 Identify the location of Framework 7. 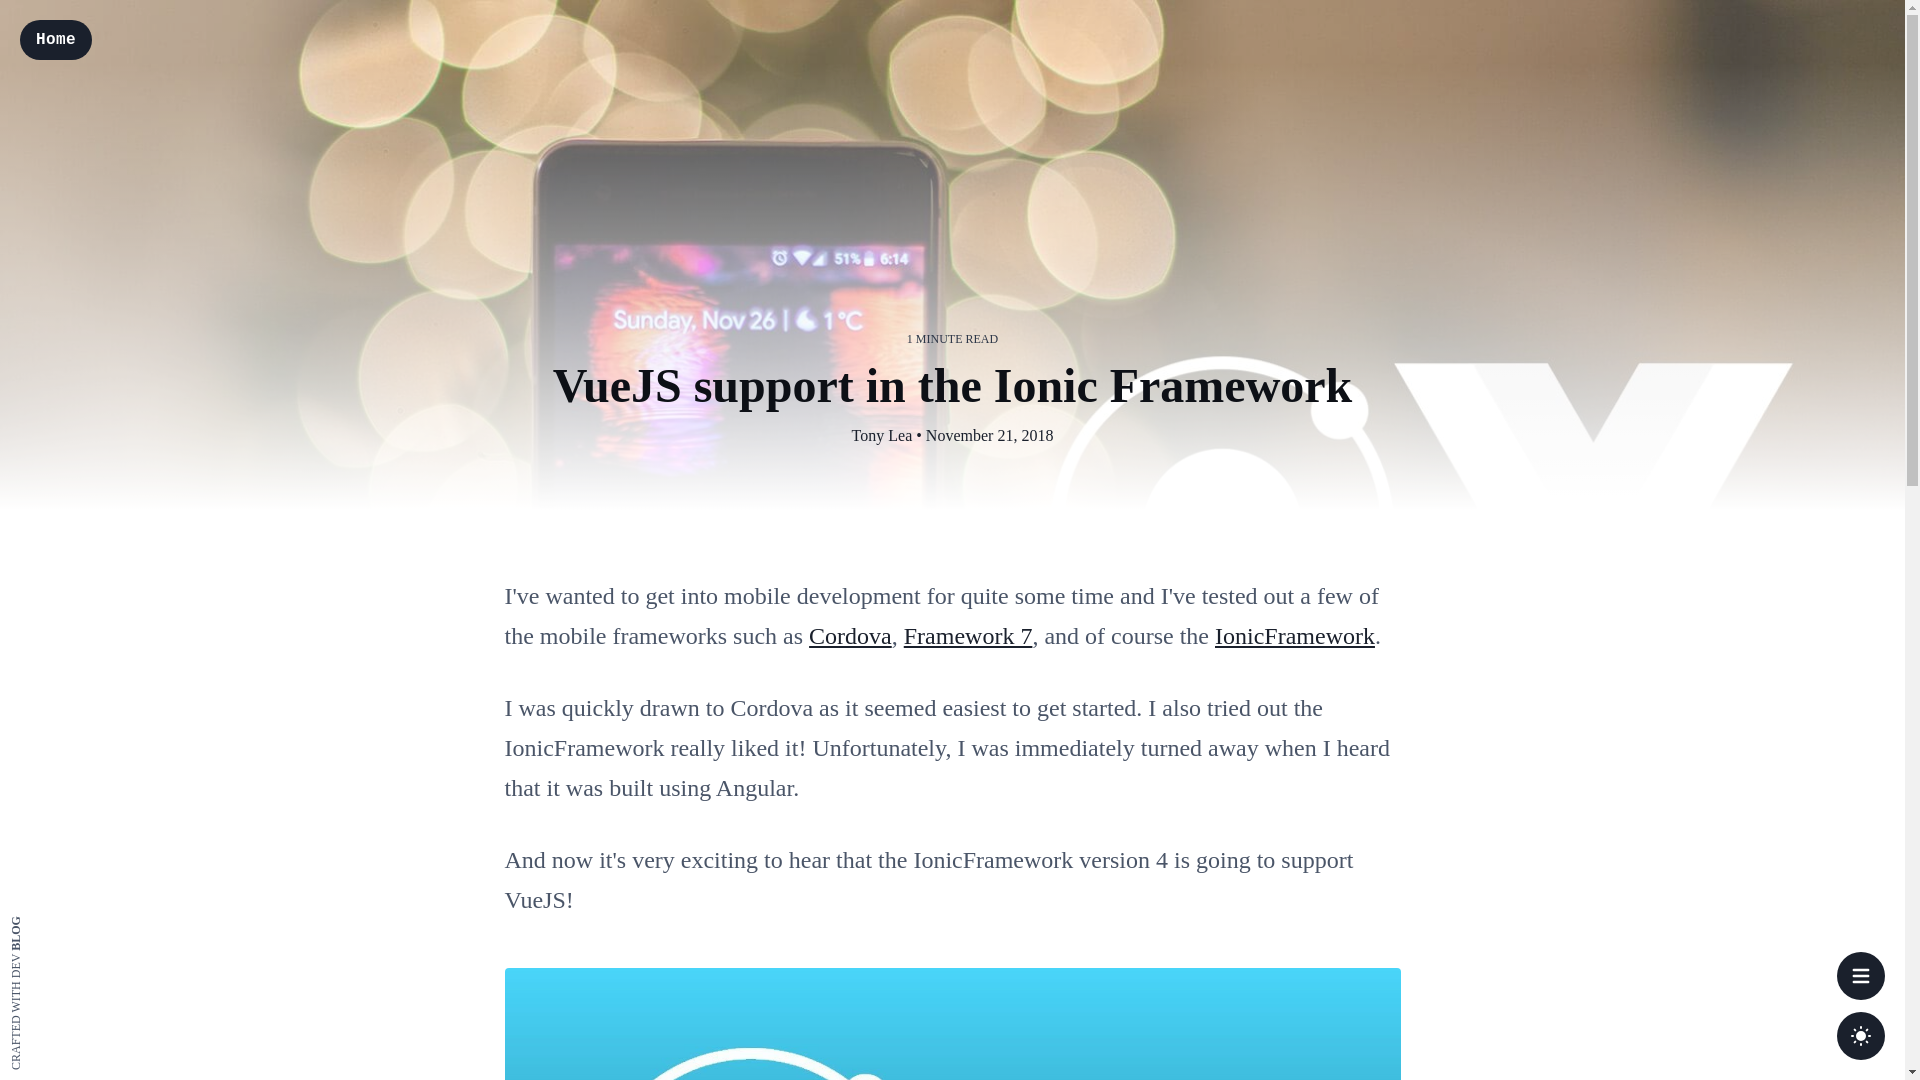
(968, 636).